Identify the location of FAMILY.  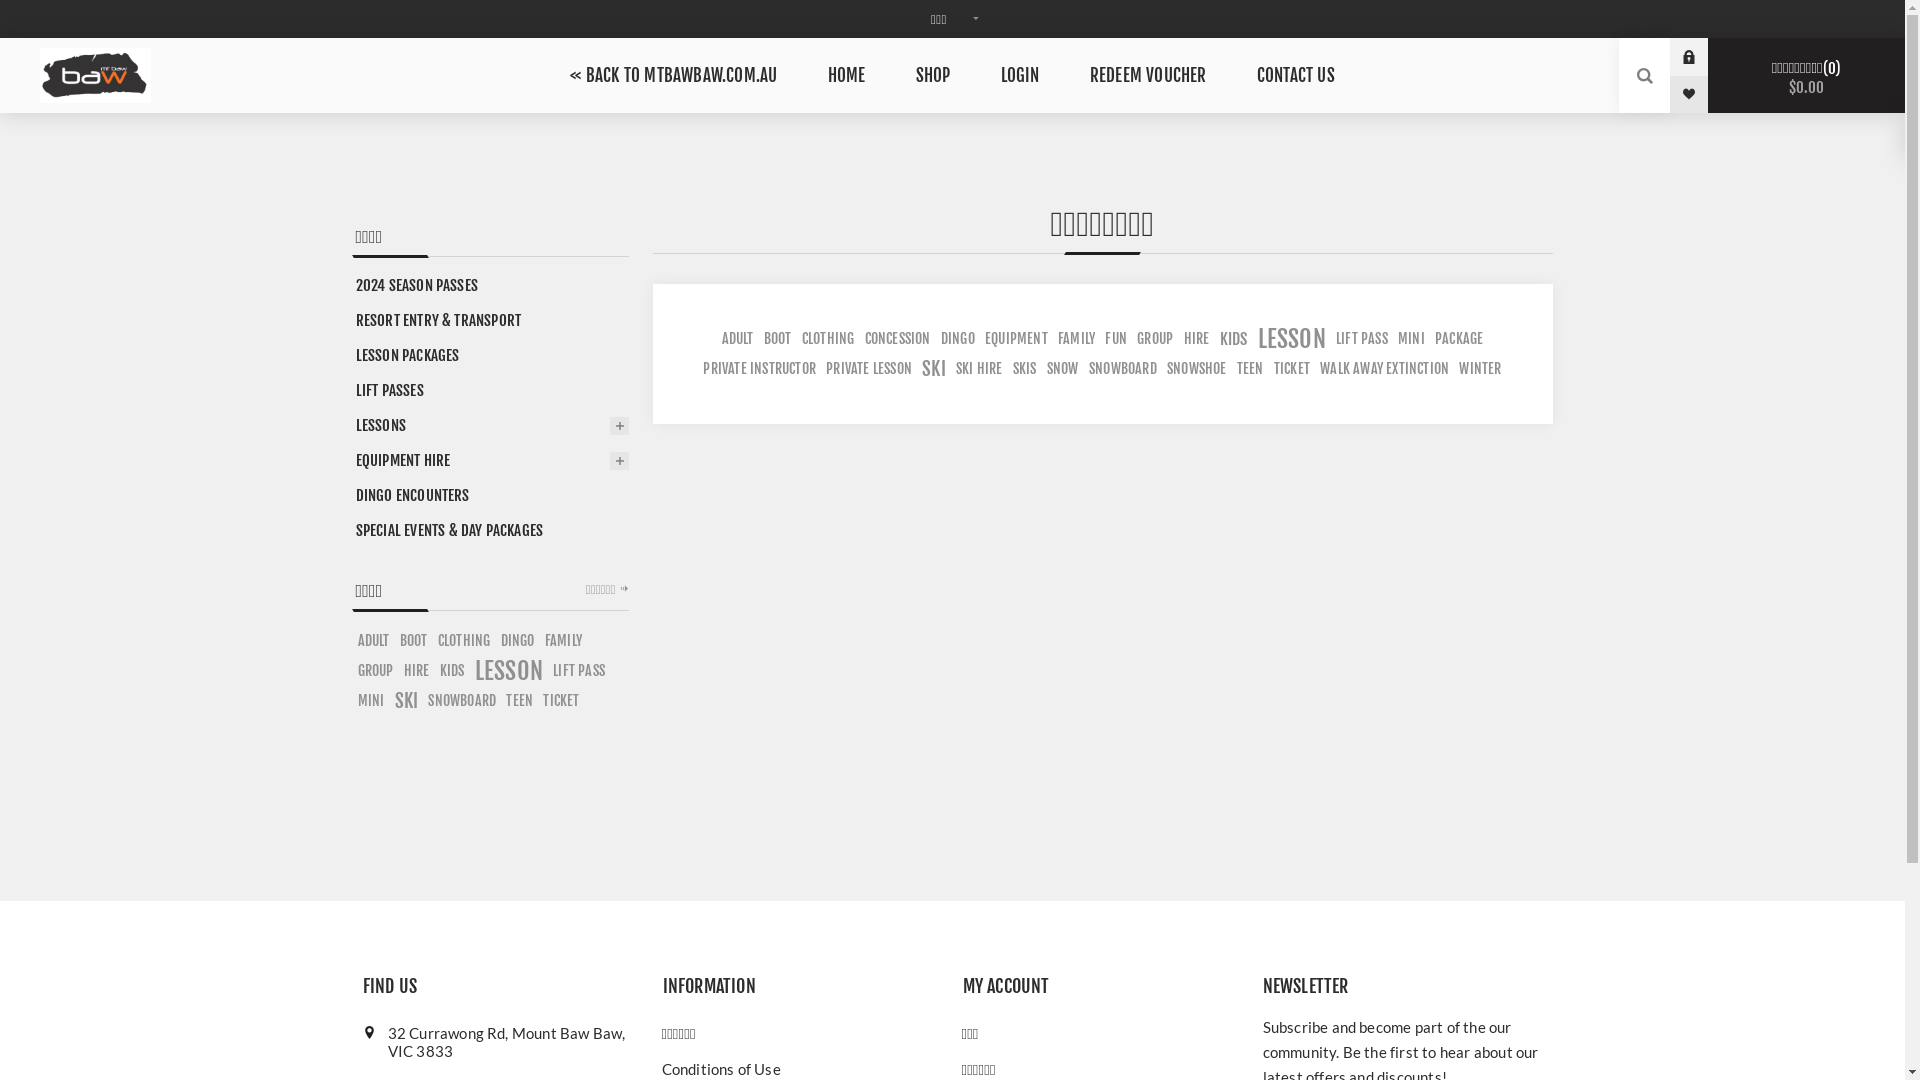
(1076, 339).